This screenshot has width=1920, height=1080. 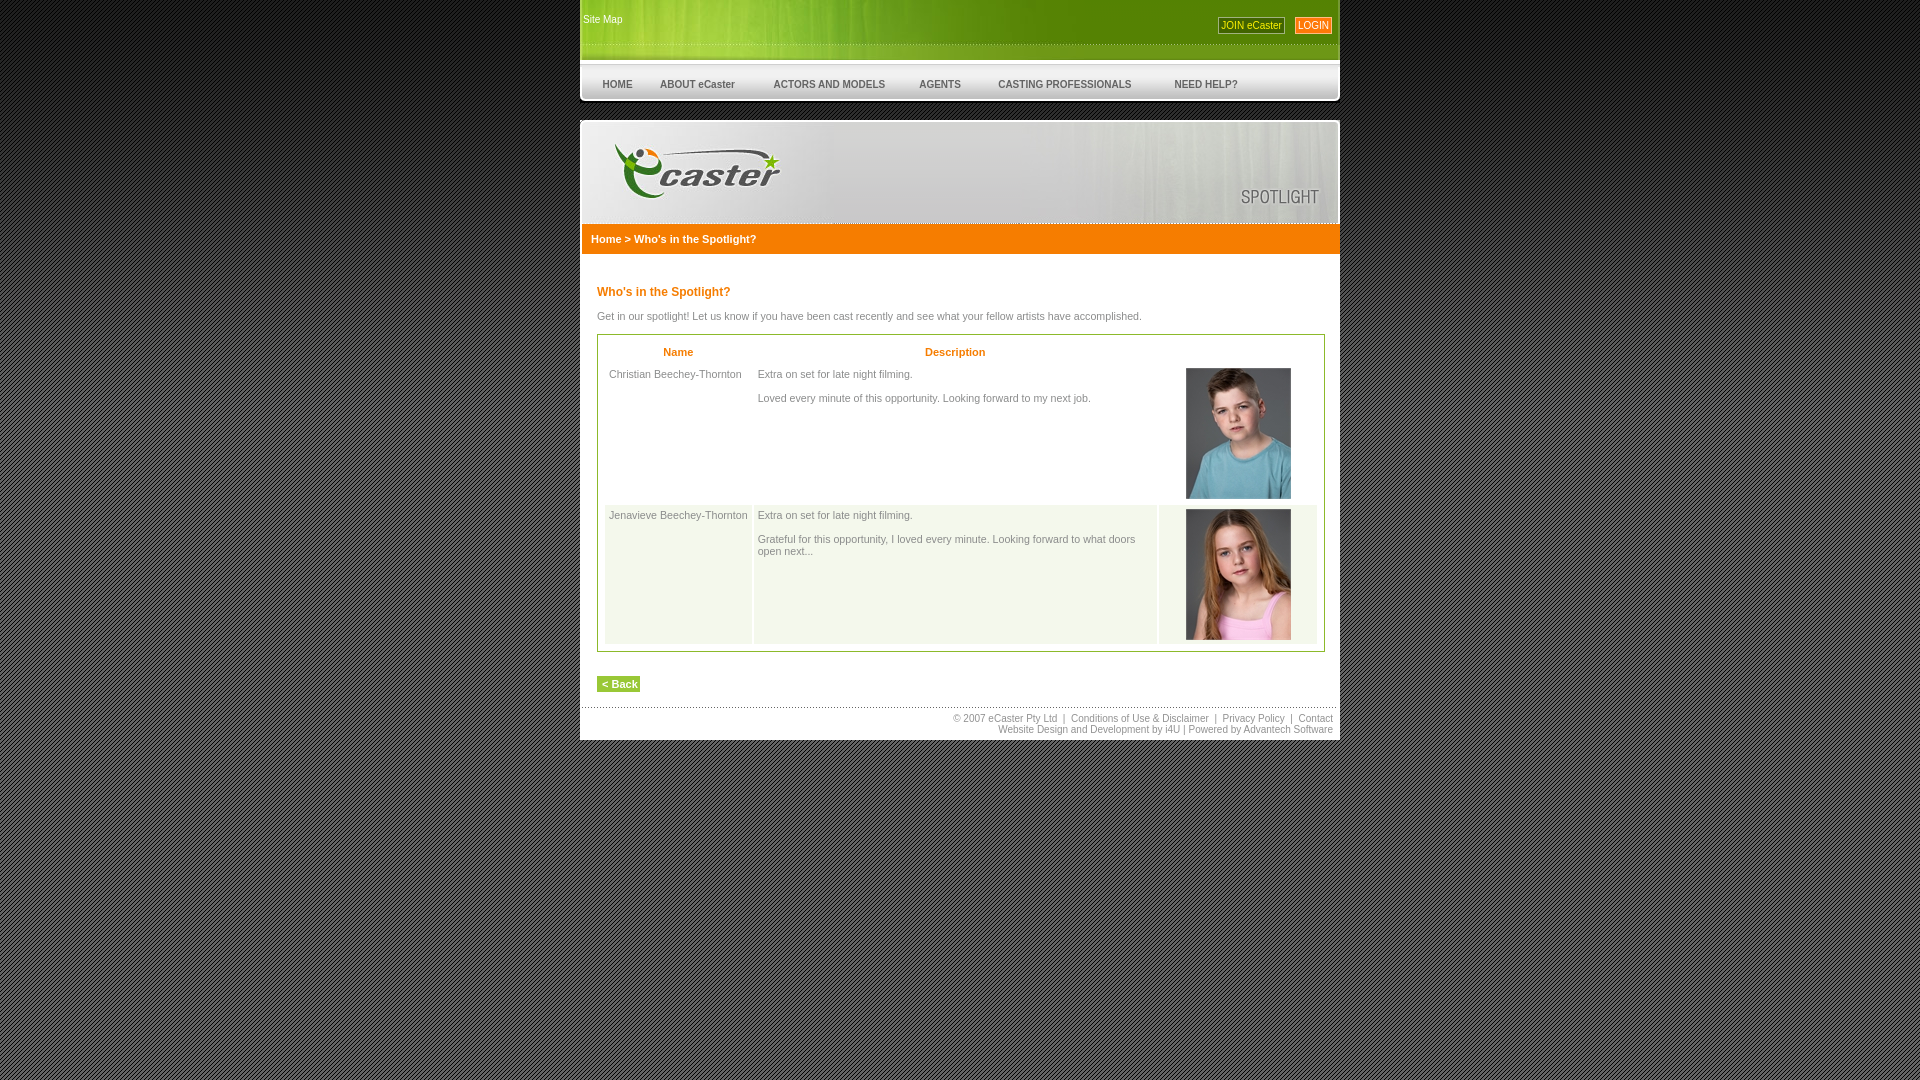 I want to click on  < Back, so click(x=618, y=684).